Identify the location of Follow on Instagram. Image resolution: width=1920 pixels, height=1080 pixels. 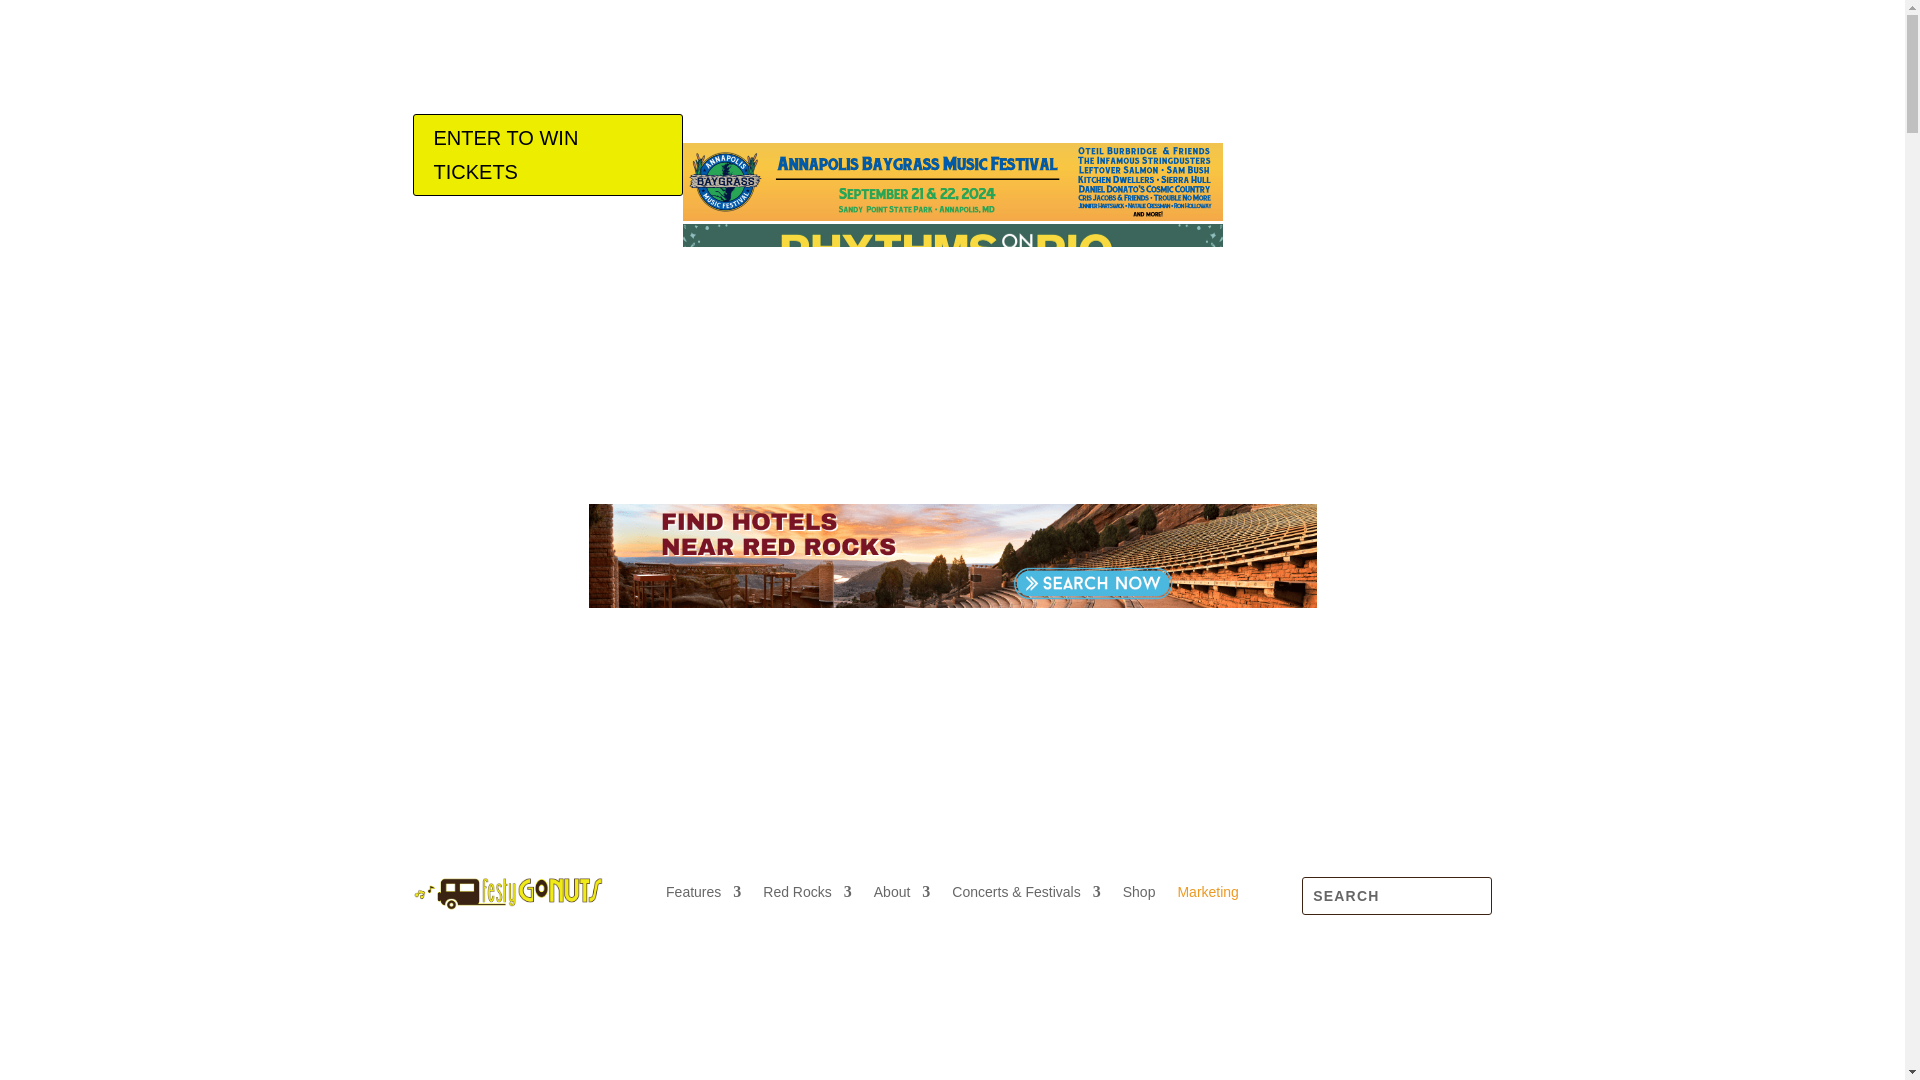
(1396, 625).